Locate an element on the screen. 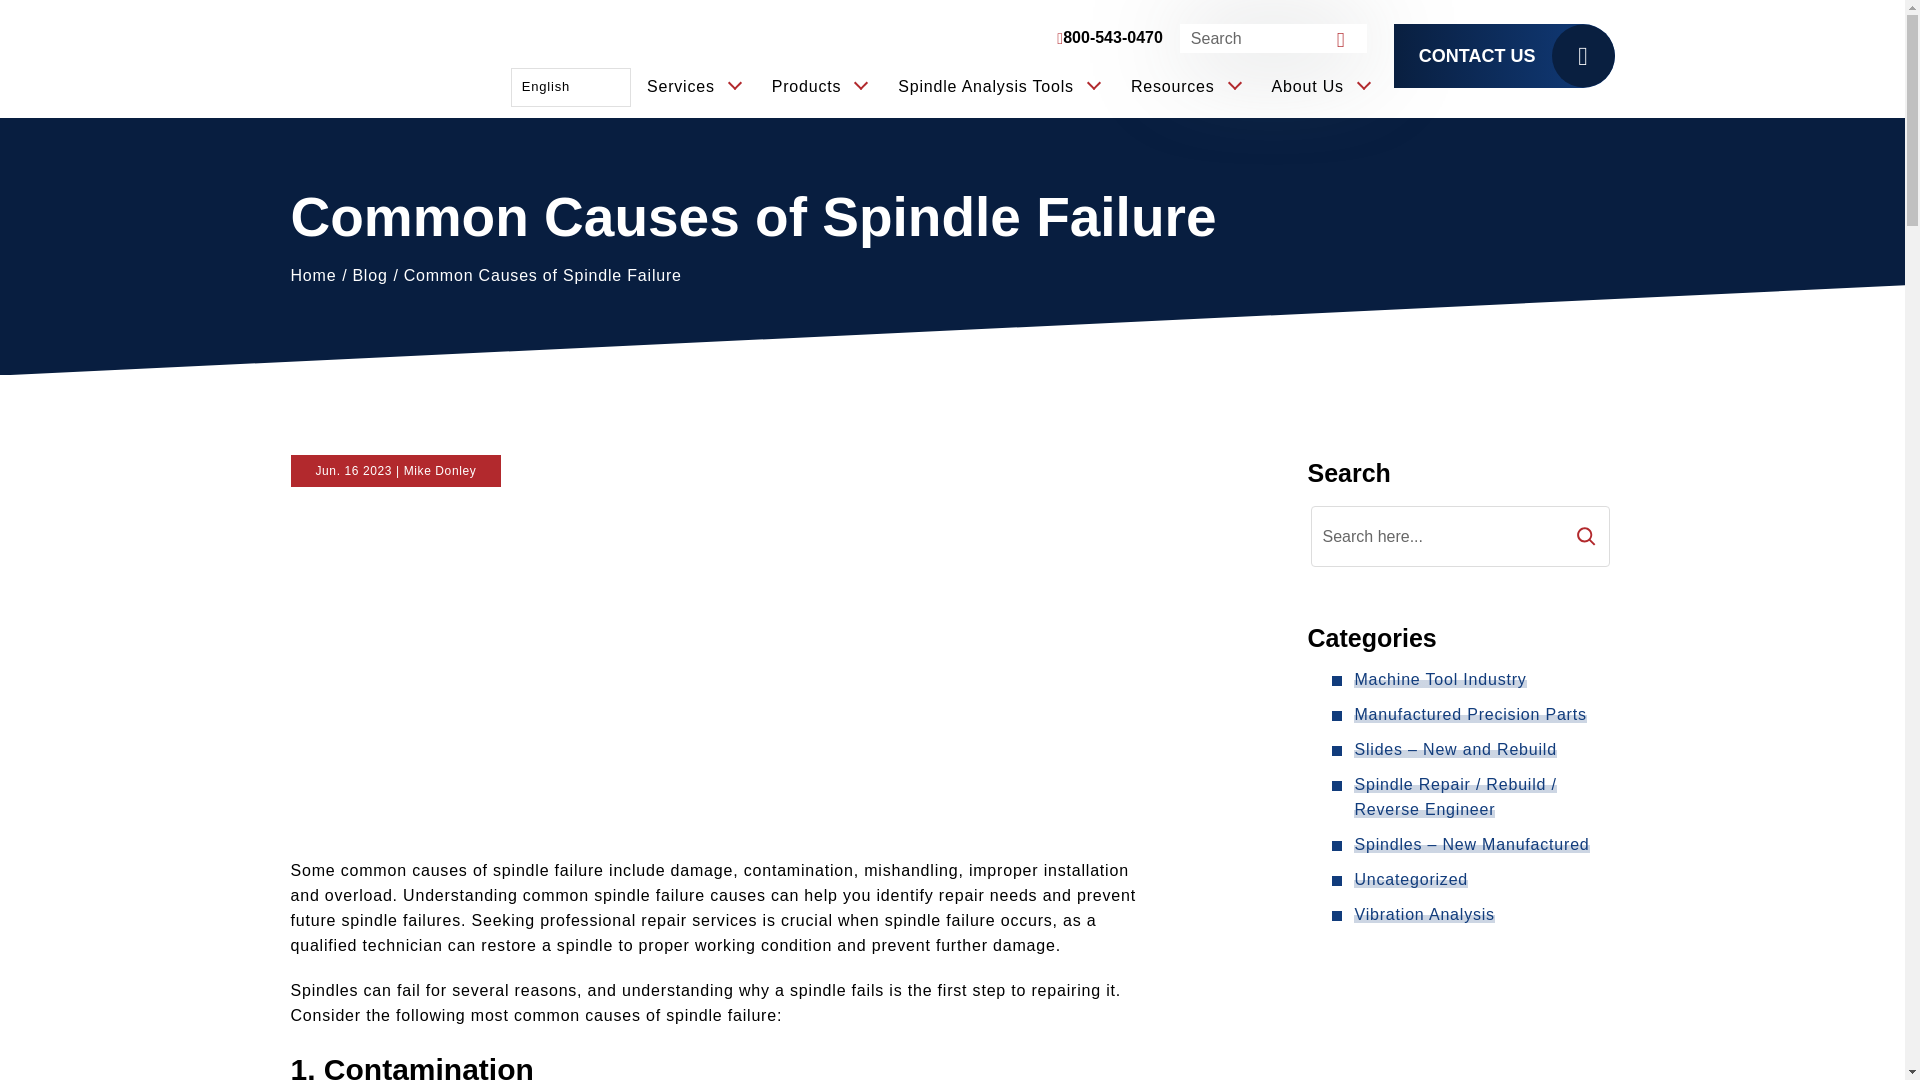 This screenshot has width=1920, height=1080. Products is located at coordinates (819, 87).